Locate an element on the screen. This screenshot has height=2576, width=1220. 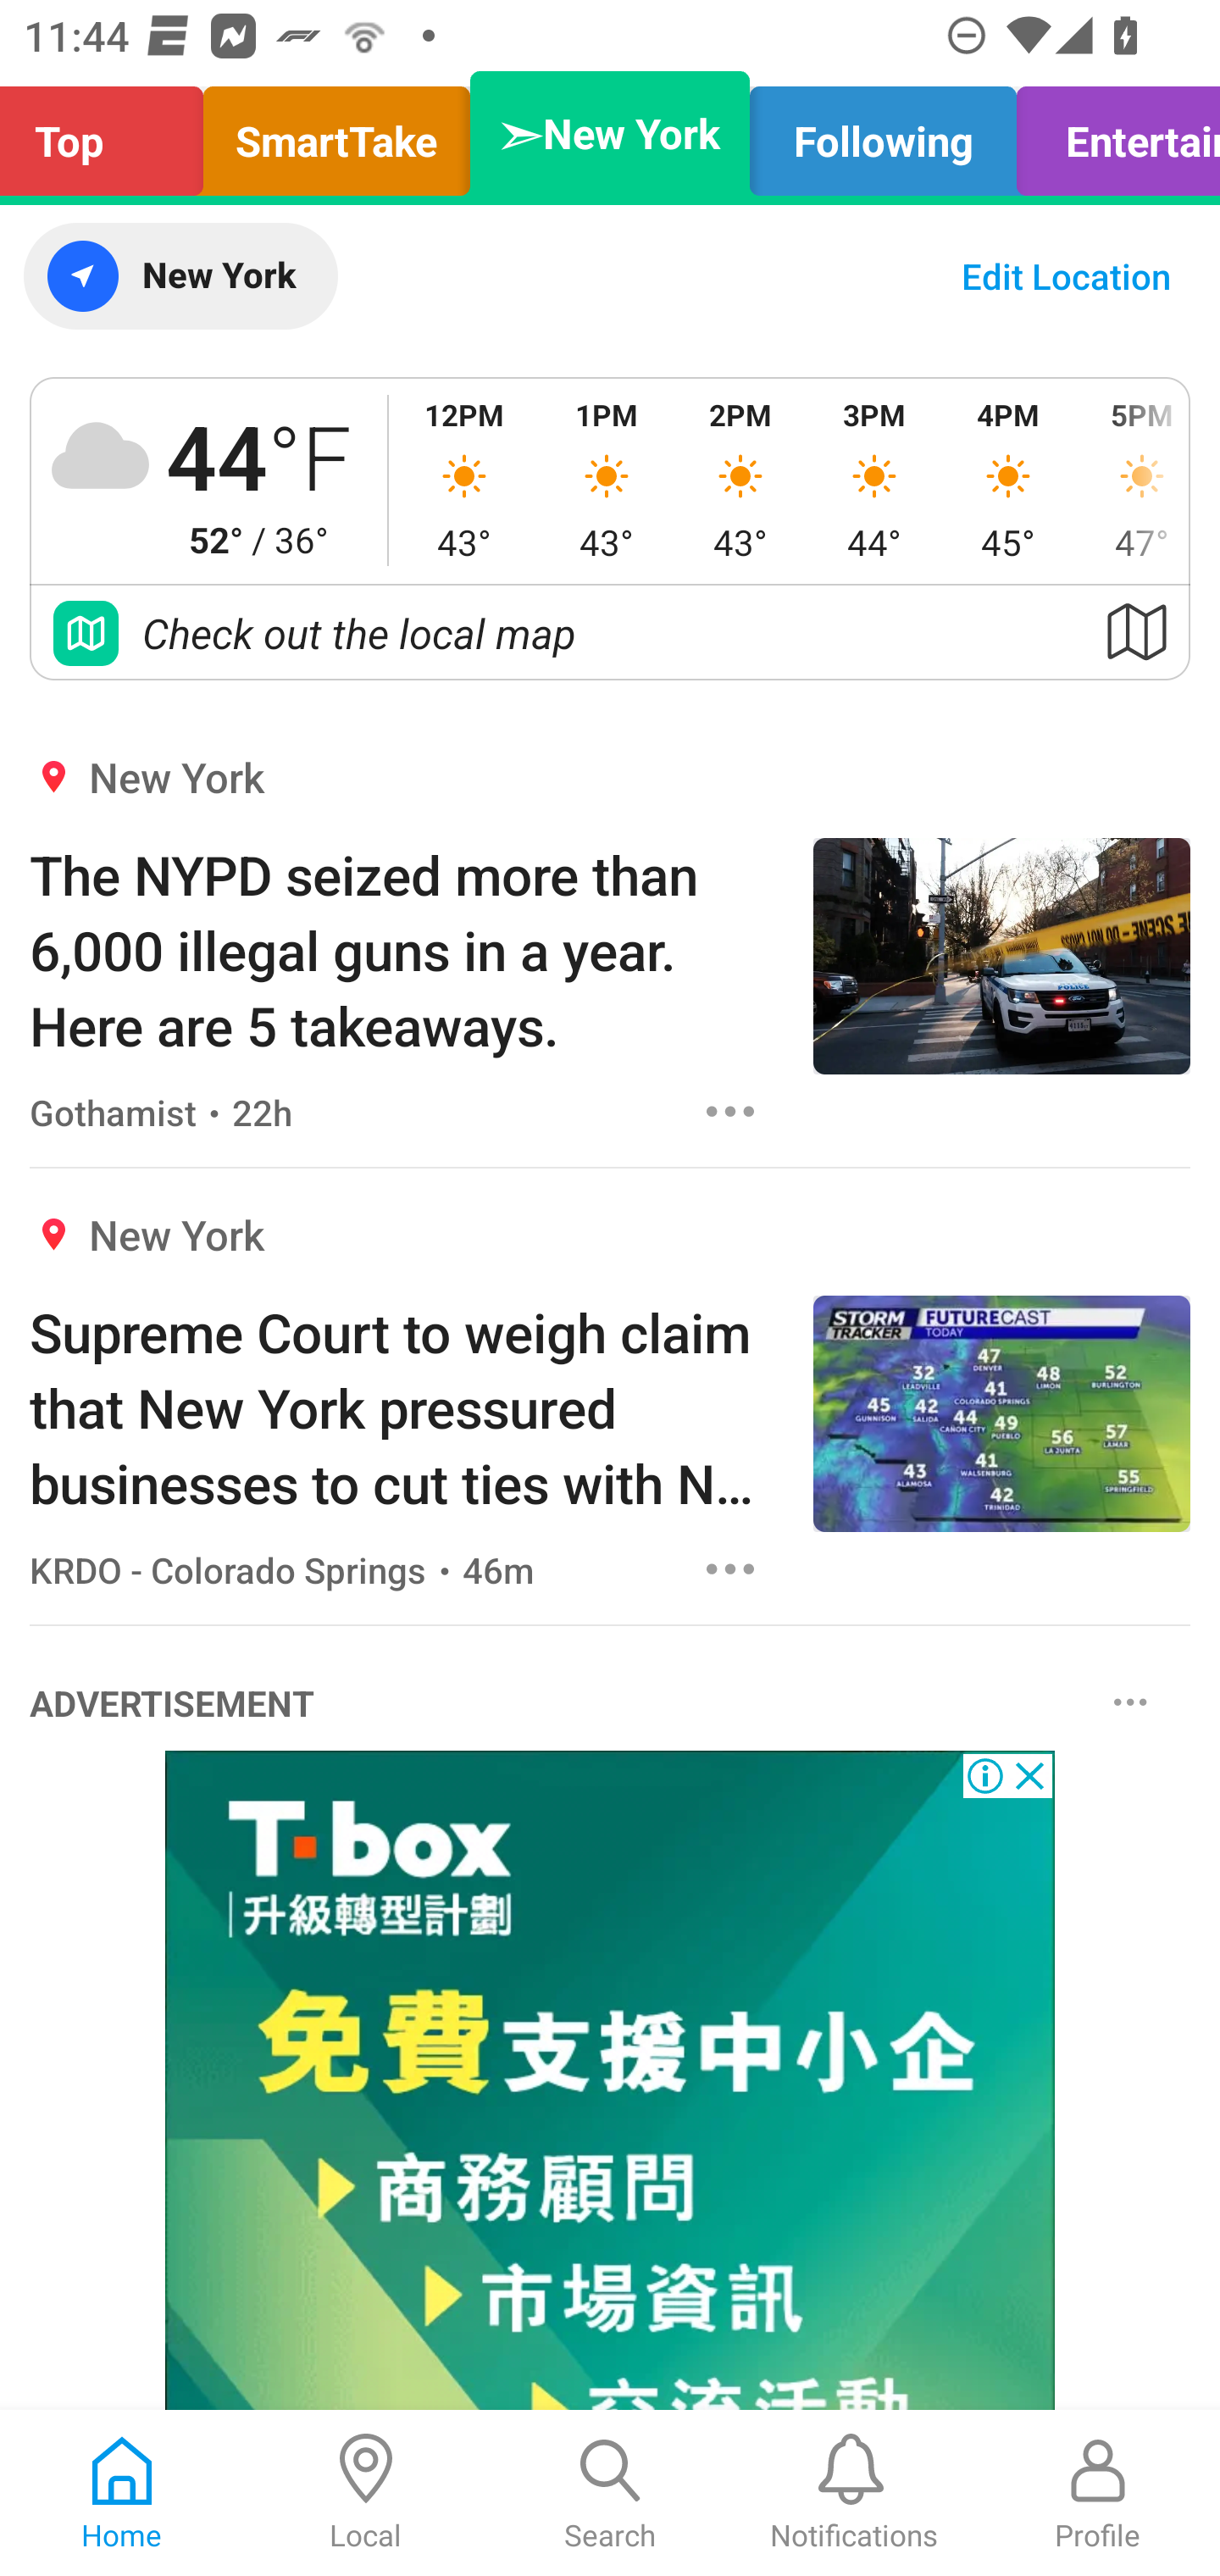
4PM 45° is located at coordinates (1008, 480).